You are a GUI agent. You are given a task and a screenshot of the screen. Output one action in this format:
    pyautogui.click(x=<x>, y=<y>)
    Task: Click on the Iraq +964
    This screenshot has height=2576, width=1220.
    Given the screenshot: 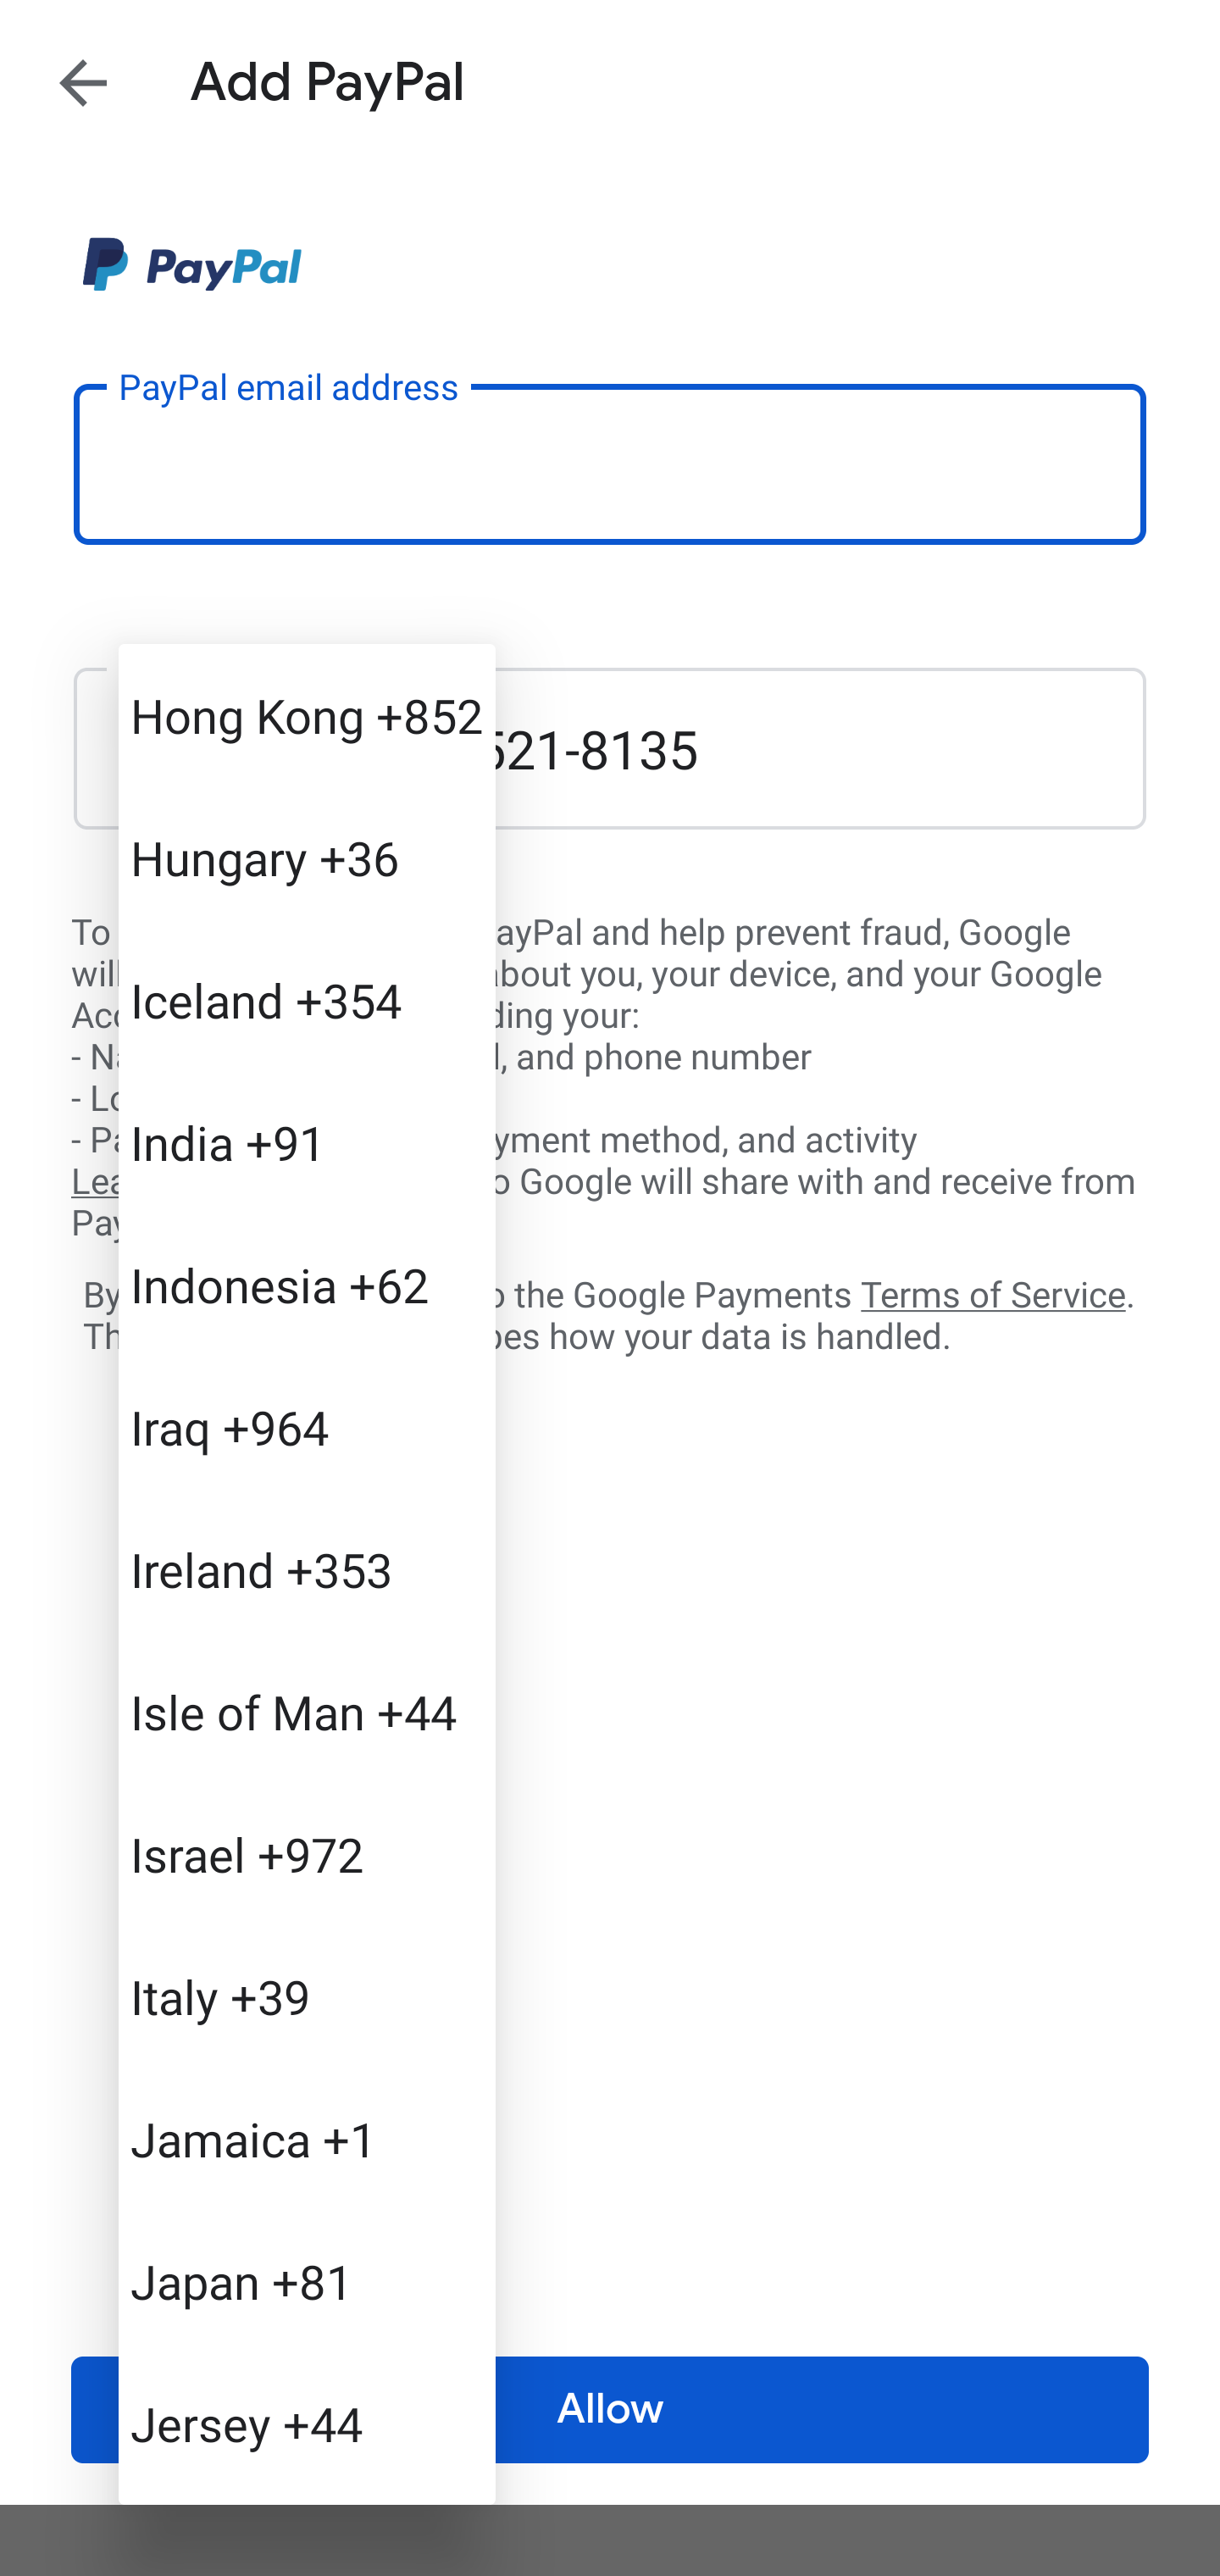 What is the action you would take?
    pyautogui.click(x=307, y=1427)
    